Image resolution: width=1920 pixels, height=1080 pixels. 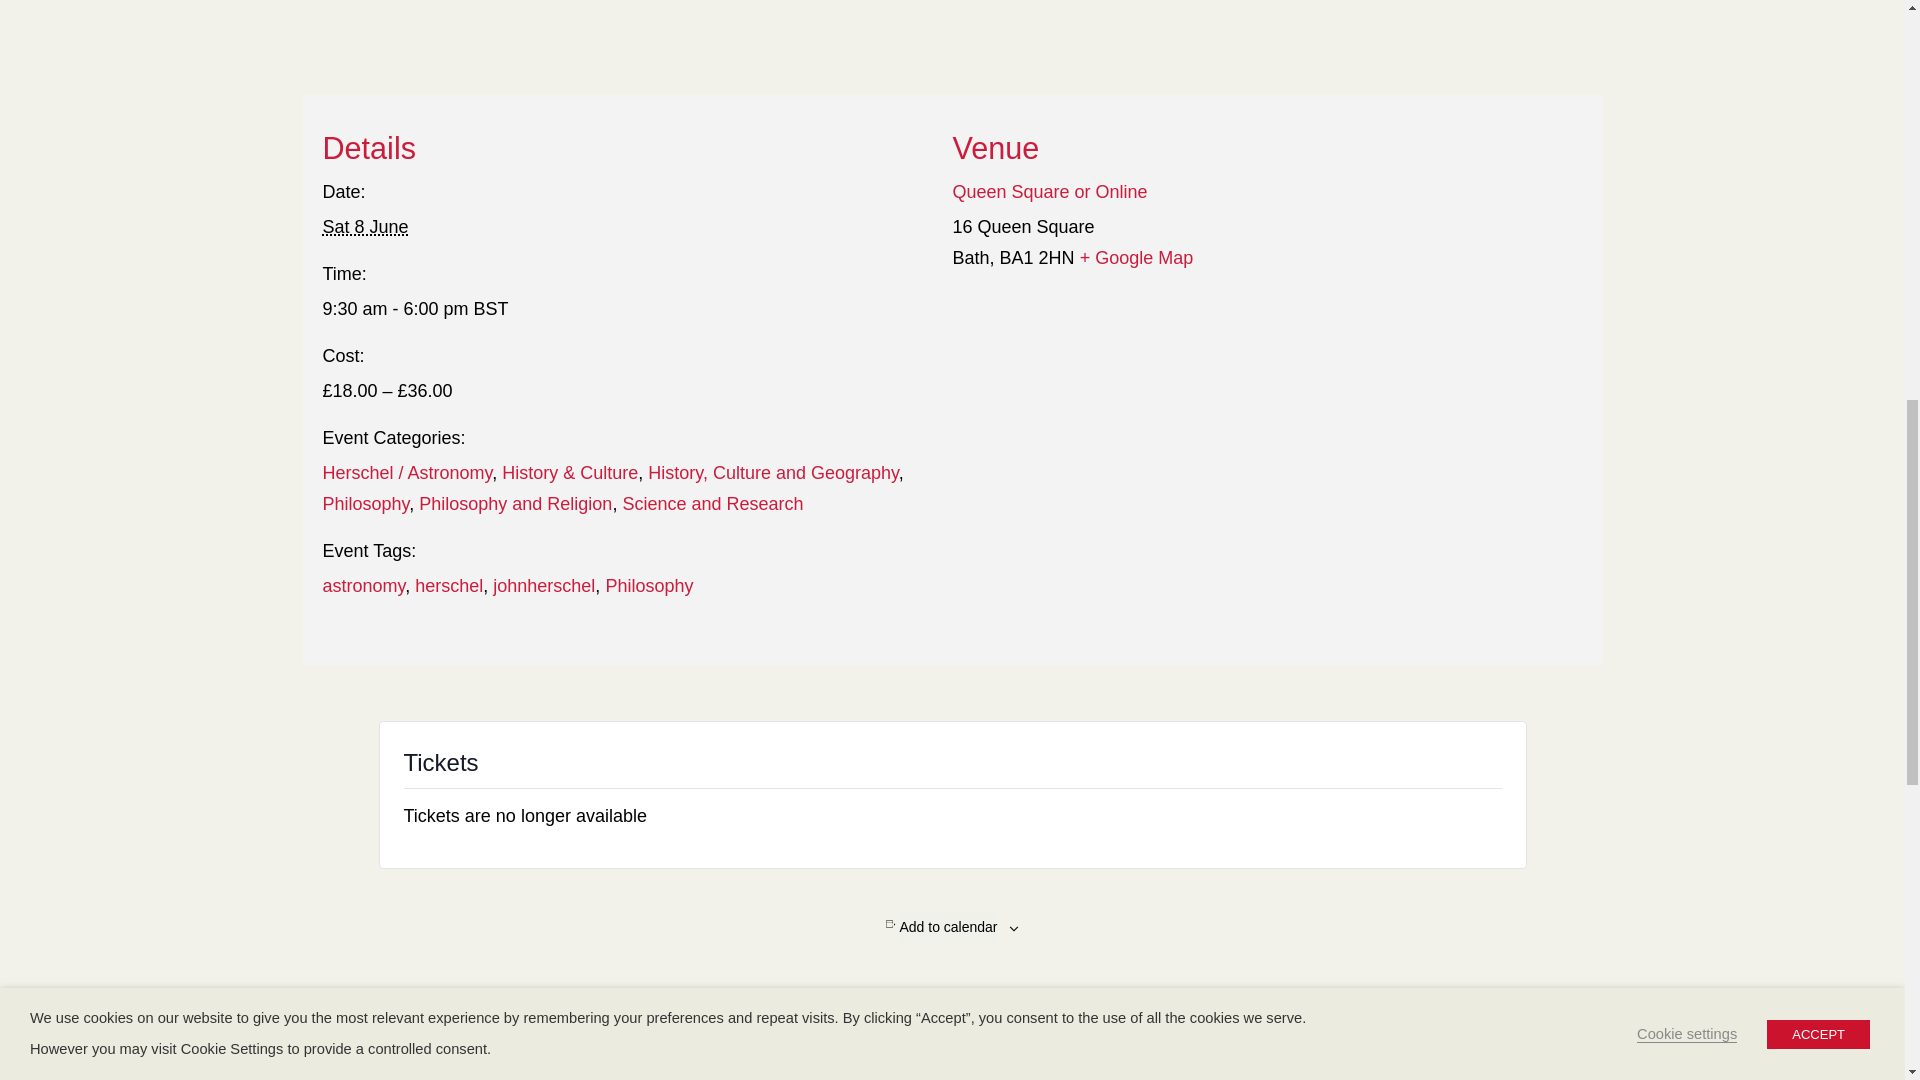 I want to click on Pin this, so click(x=1032, y=1026).